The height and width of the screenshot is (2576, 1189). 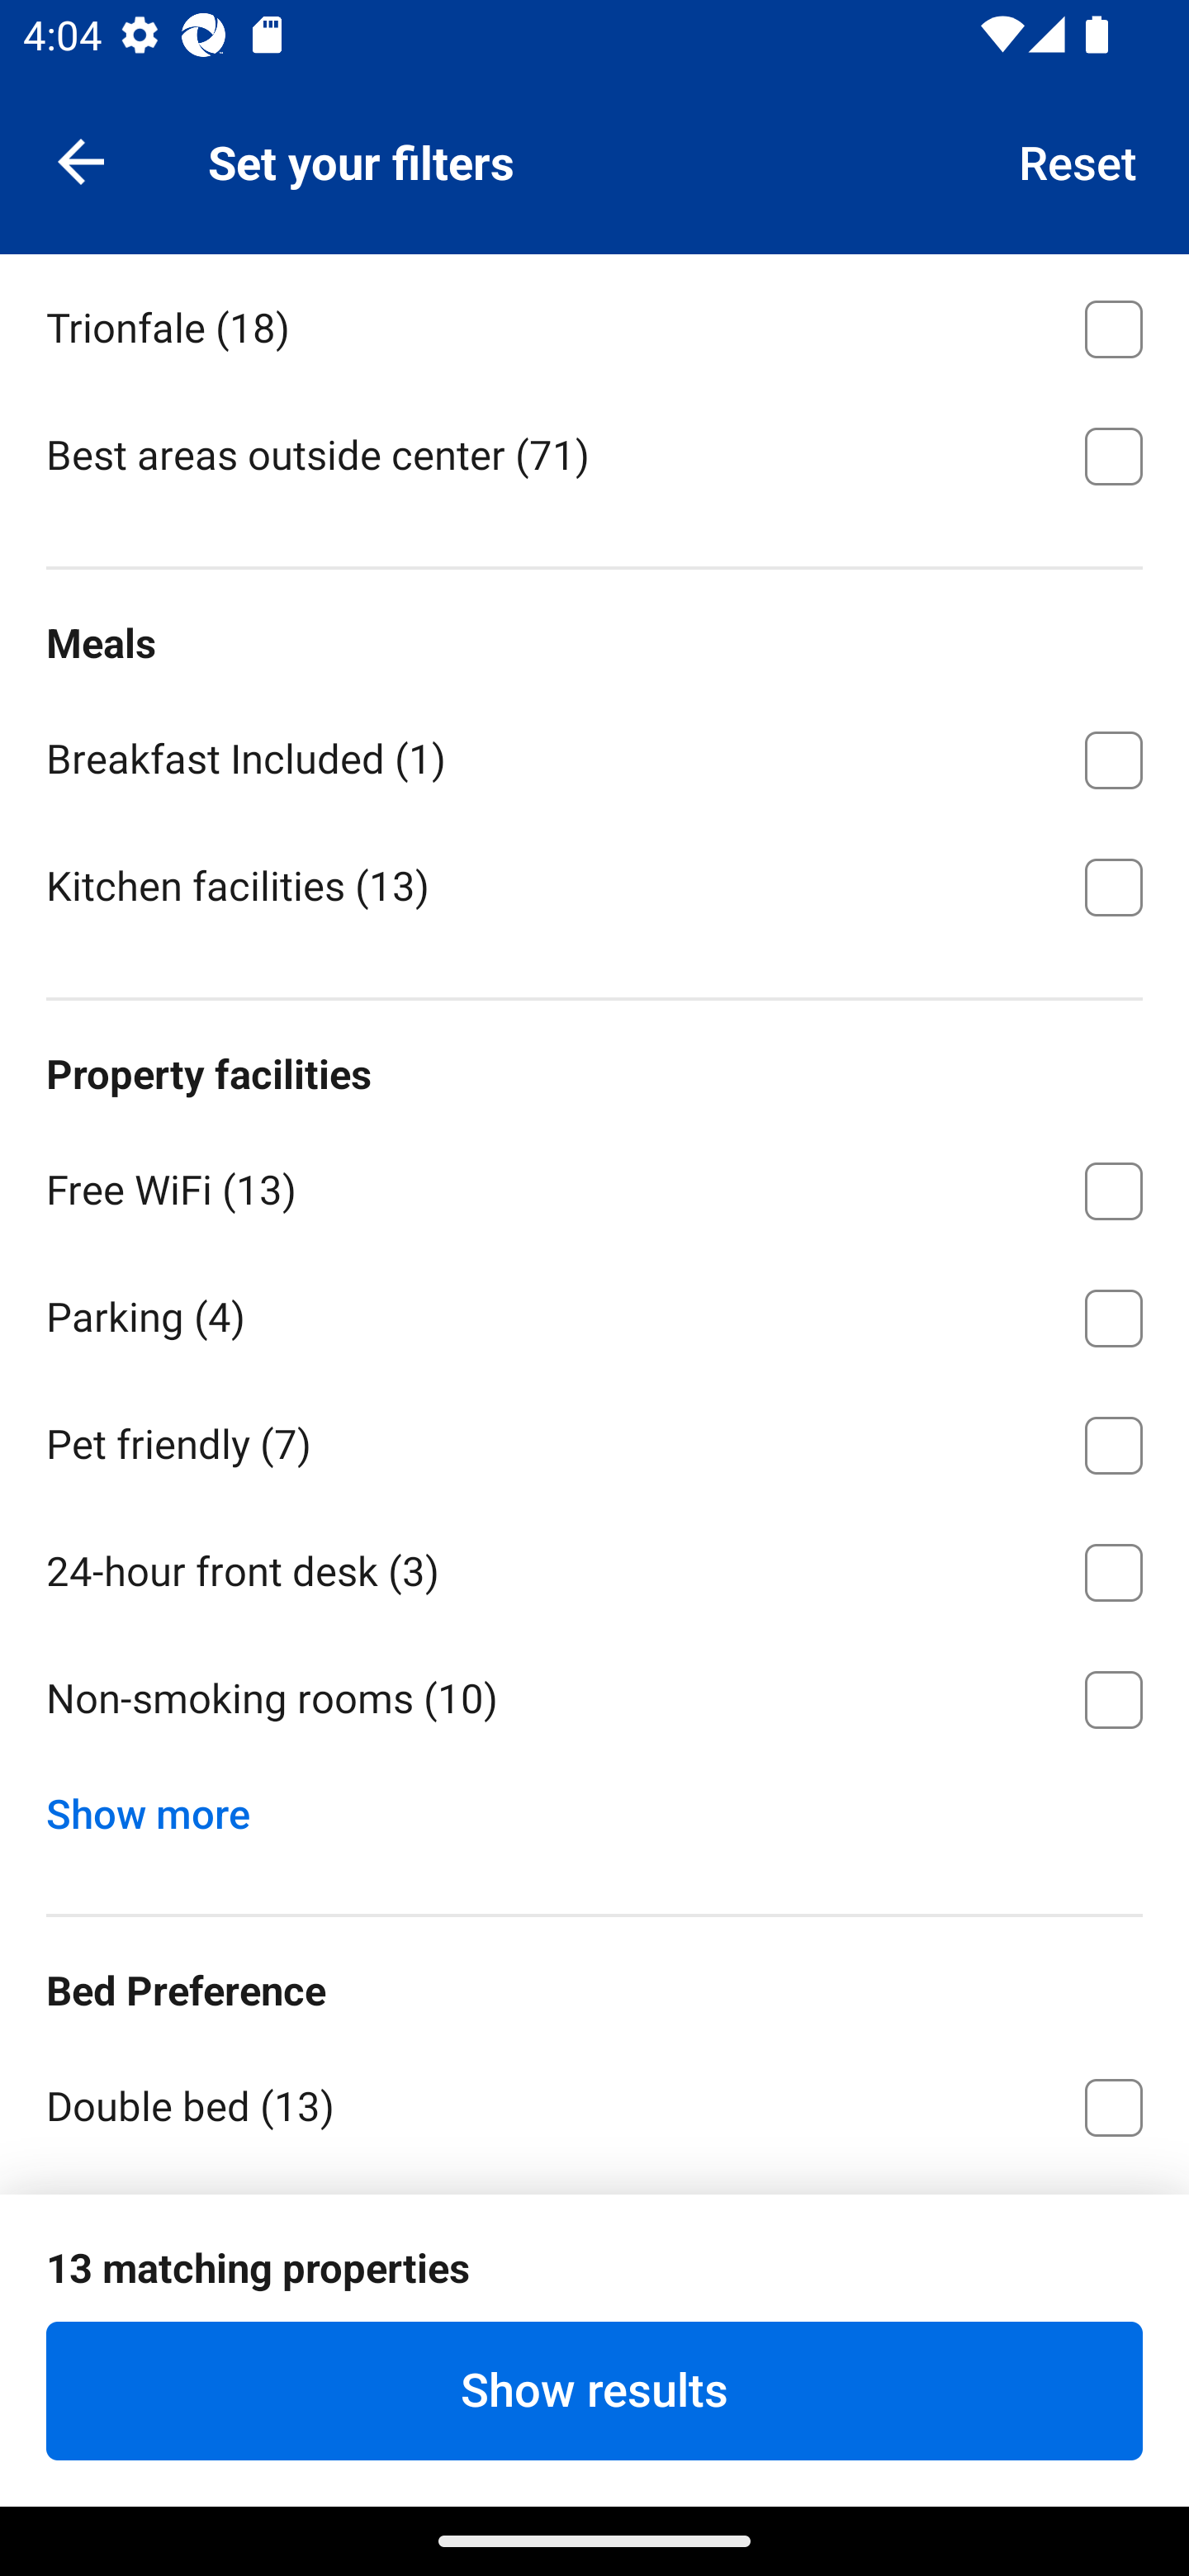 What do you see at coordinates (594, 453) in the screenshot?
I see `Best areas outside center ⁦(71)` at bounding box center [594, 453].